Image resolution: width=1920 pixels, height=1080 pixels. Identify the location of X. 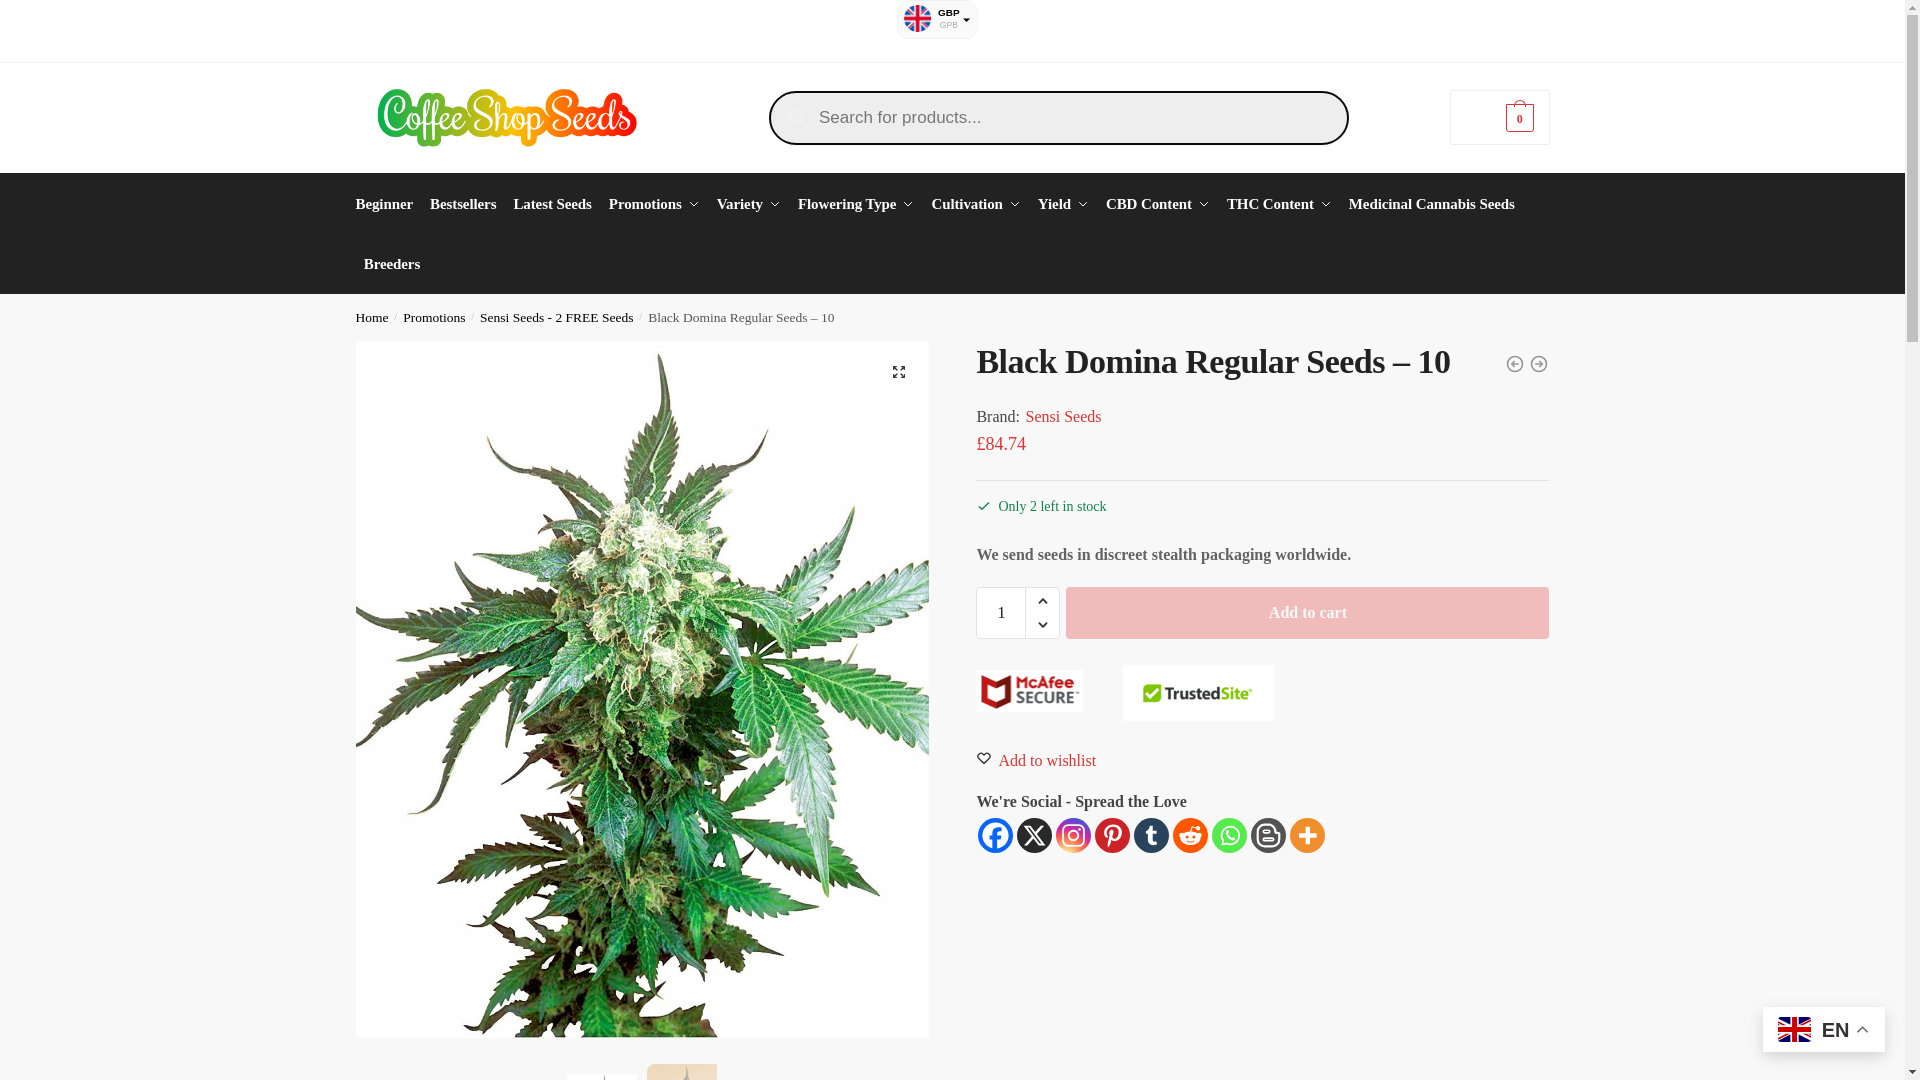
(1034, 835).